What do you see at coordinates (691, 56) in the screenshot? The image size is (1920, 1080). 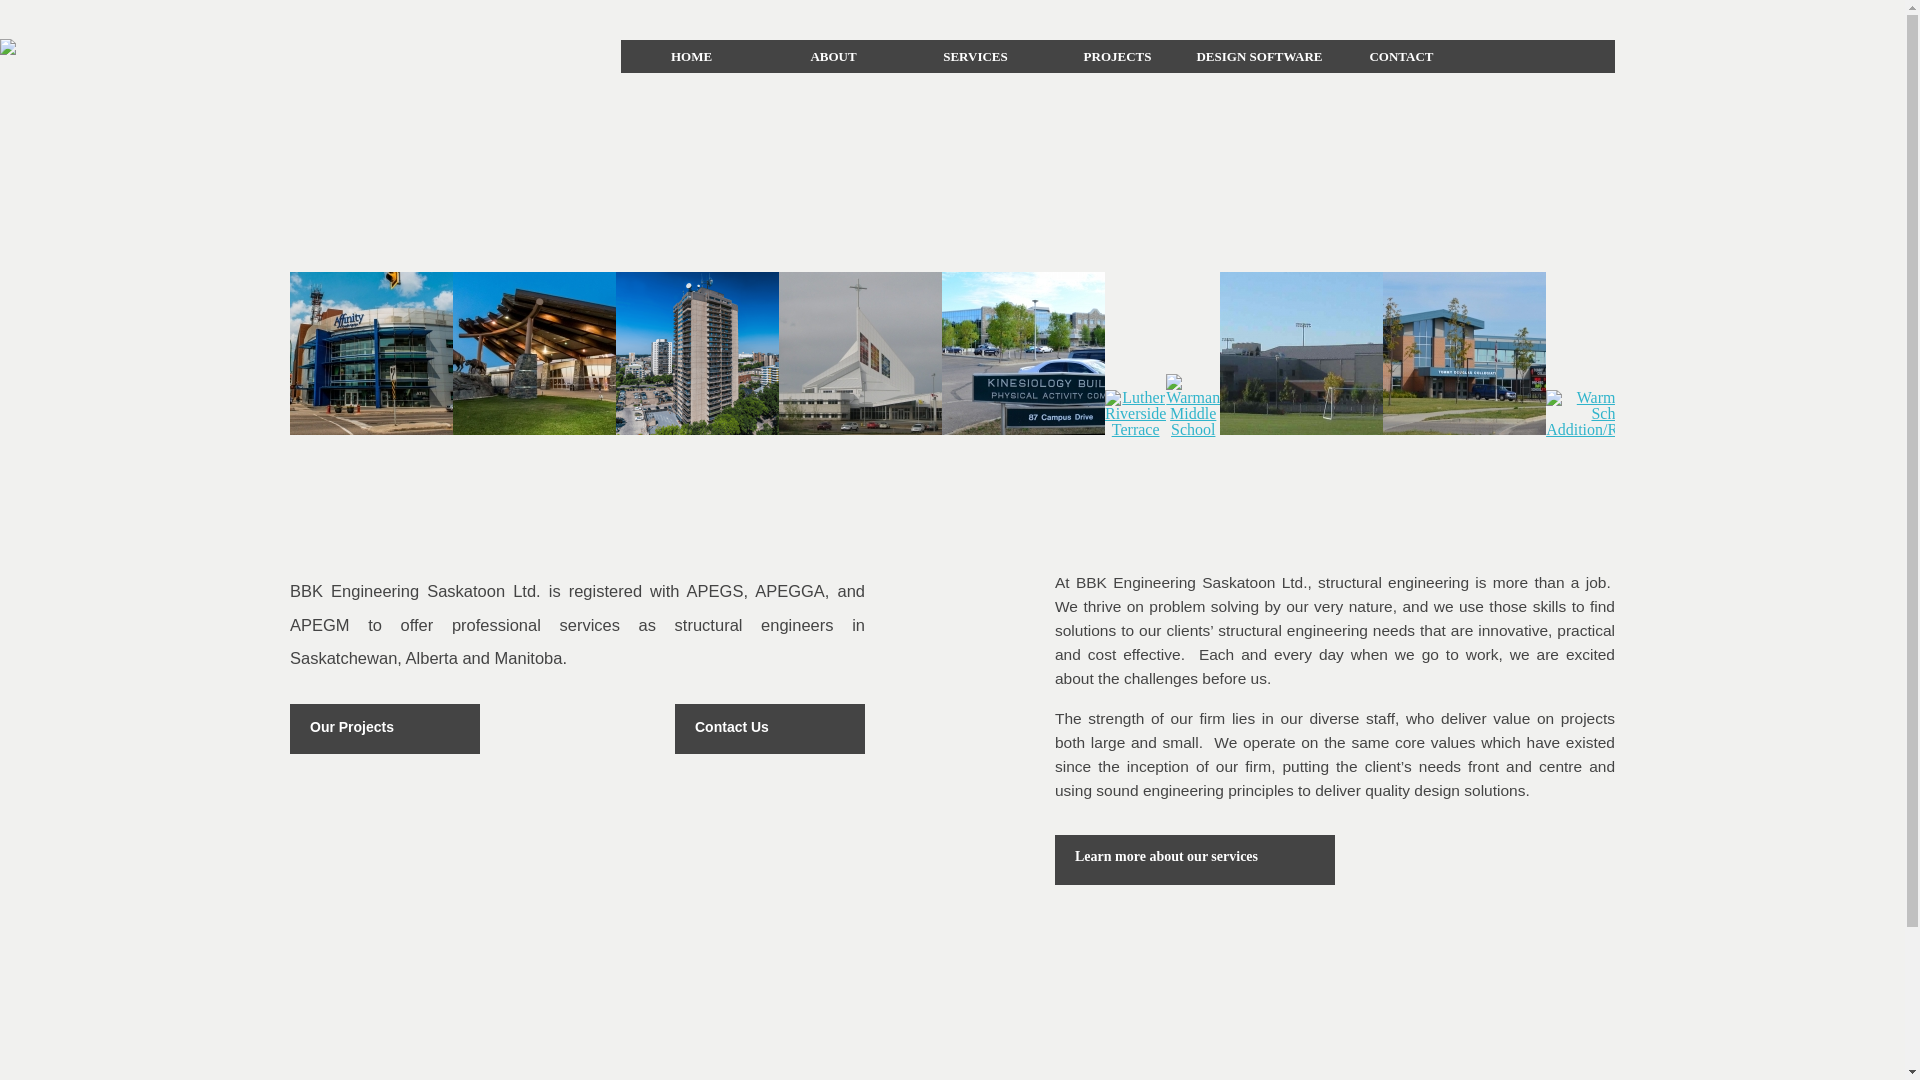 I see `HOME` at bounding box center [691, 56].